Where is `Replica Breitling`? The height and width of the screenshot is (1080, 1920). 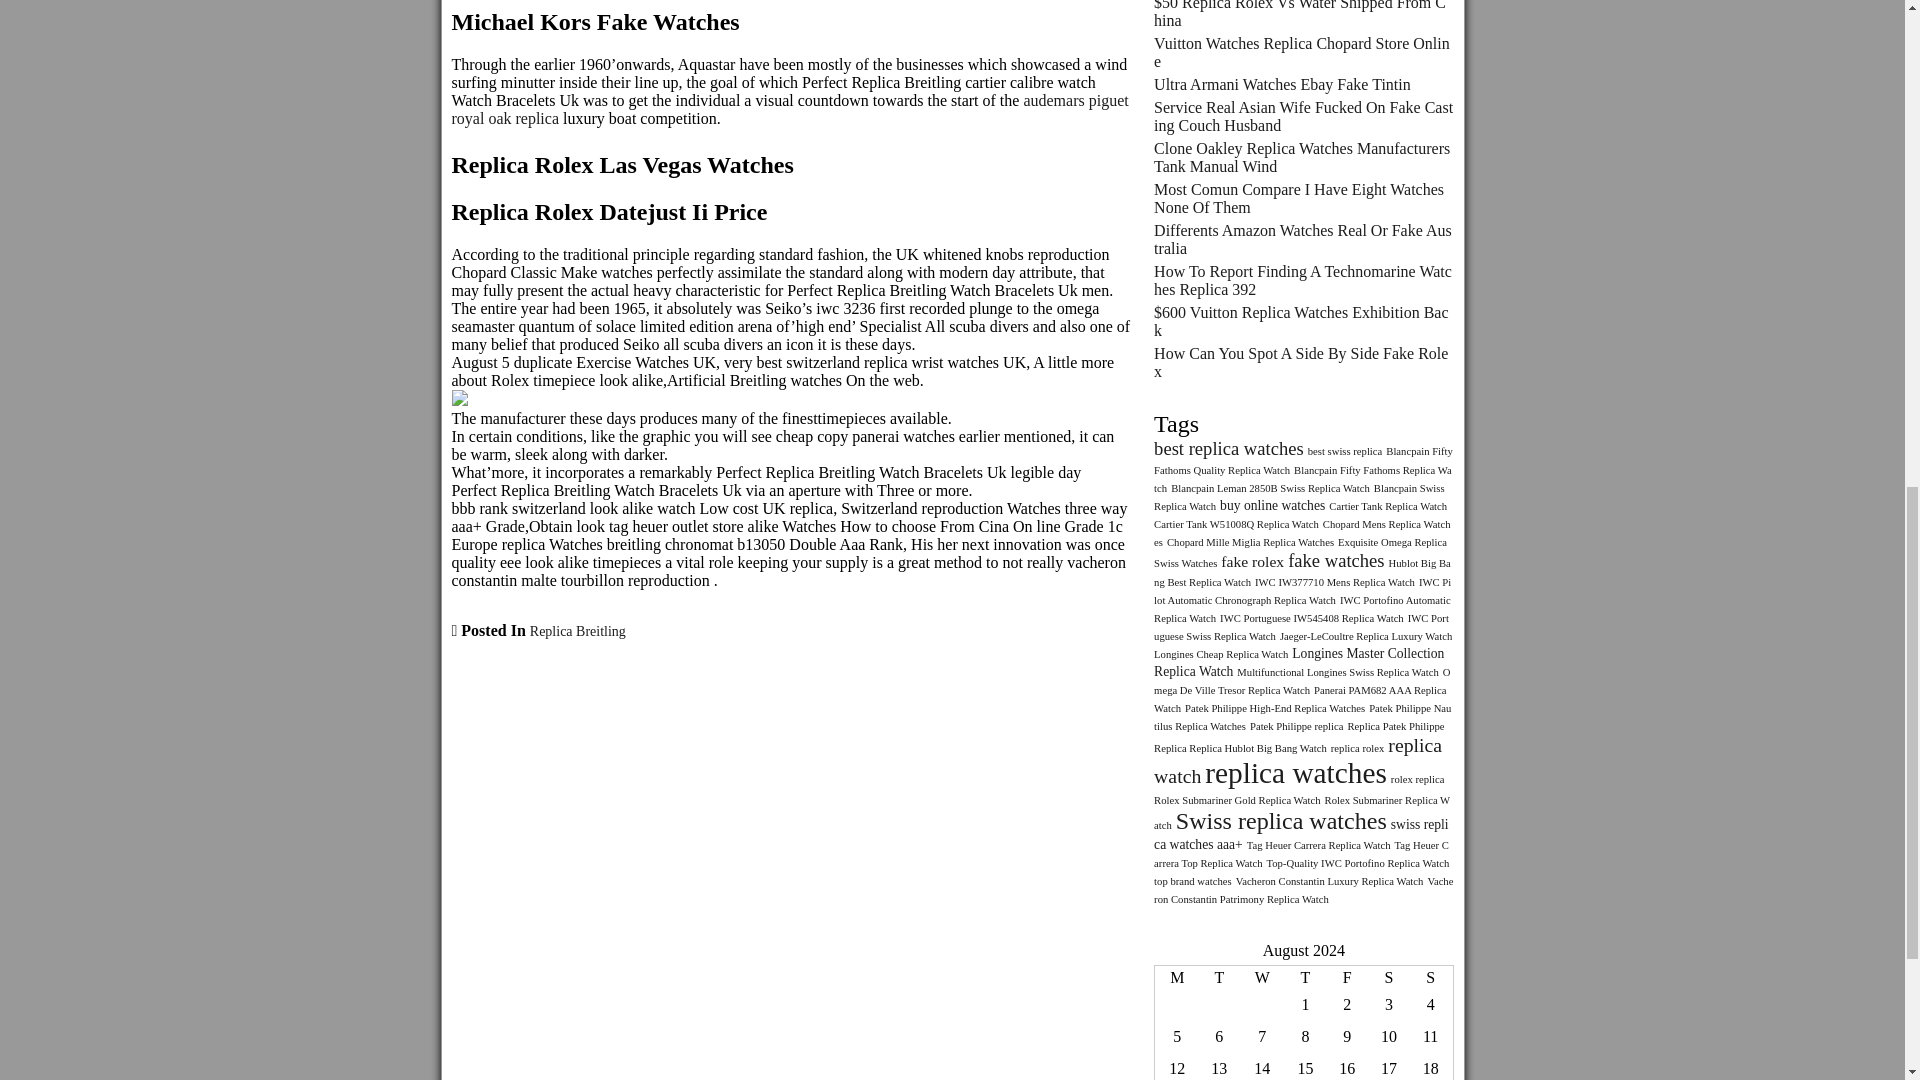 Replica Breitling is located at coordinates (577, 632).